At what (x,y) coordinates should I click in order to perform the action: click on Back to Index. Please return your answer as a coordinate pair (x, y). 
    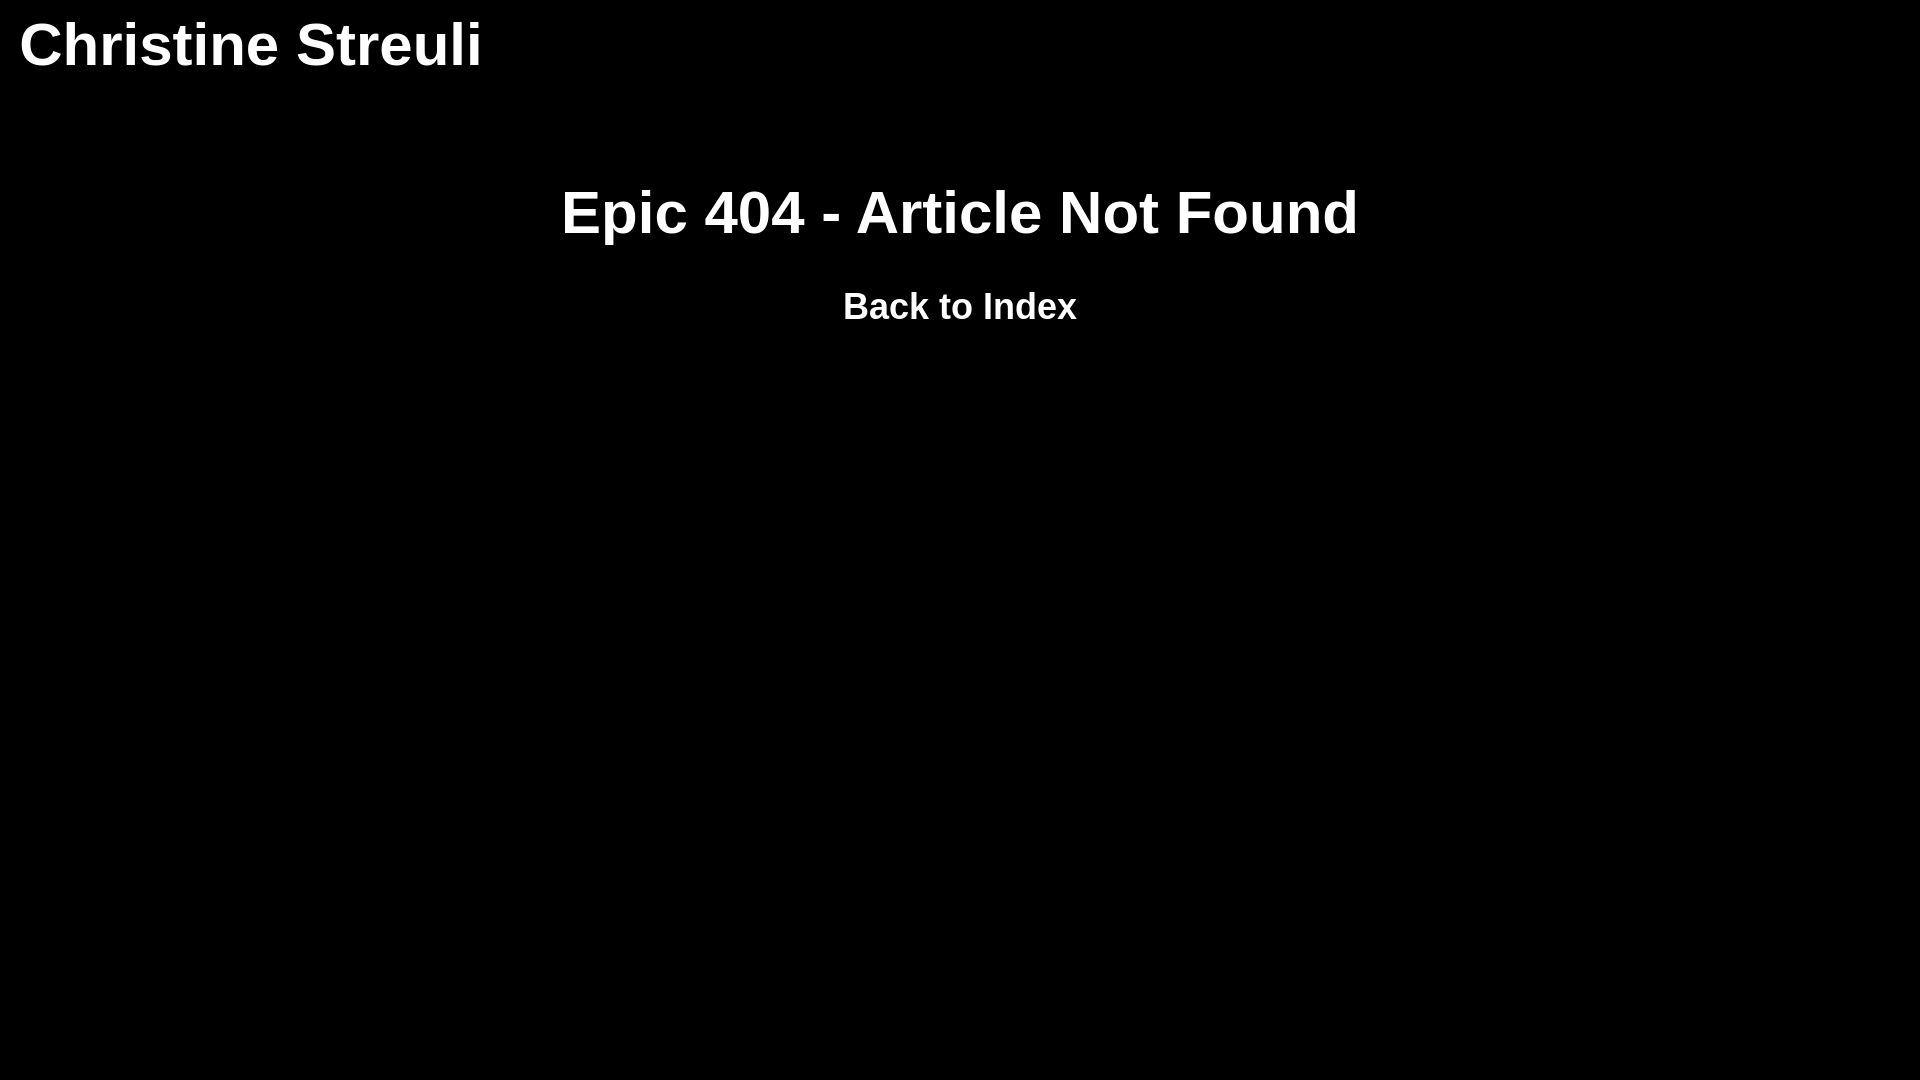
    Looking at the image, I should click on (960, 306).